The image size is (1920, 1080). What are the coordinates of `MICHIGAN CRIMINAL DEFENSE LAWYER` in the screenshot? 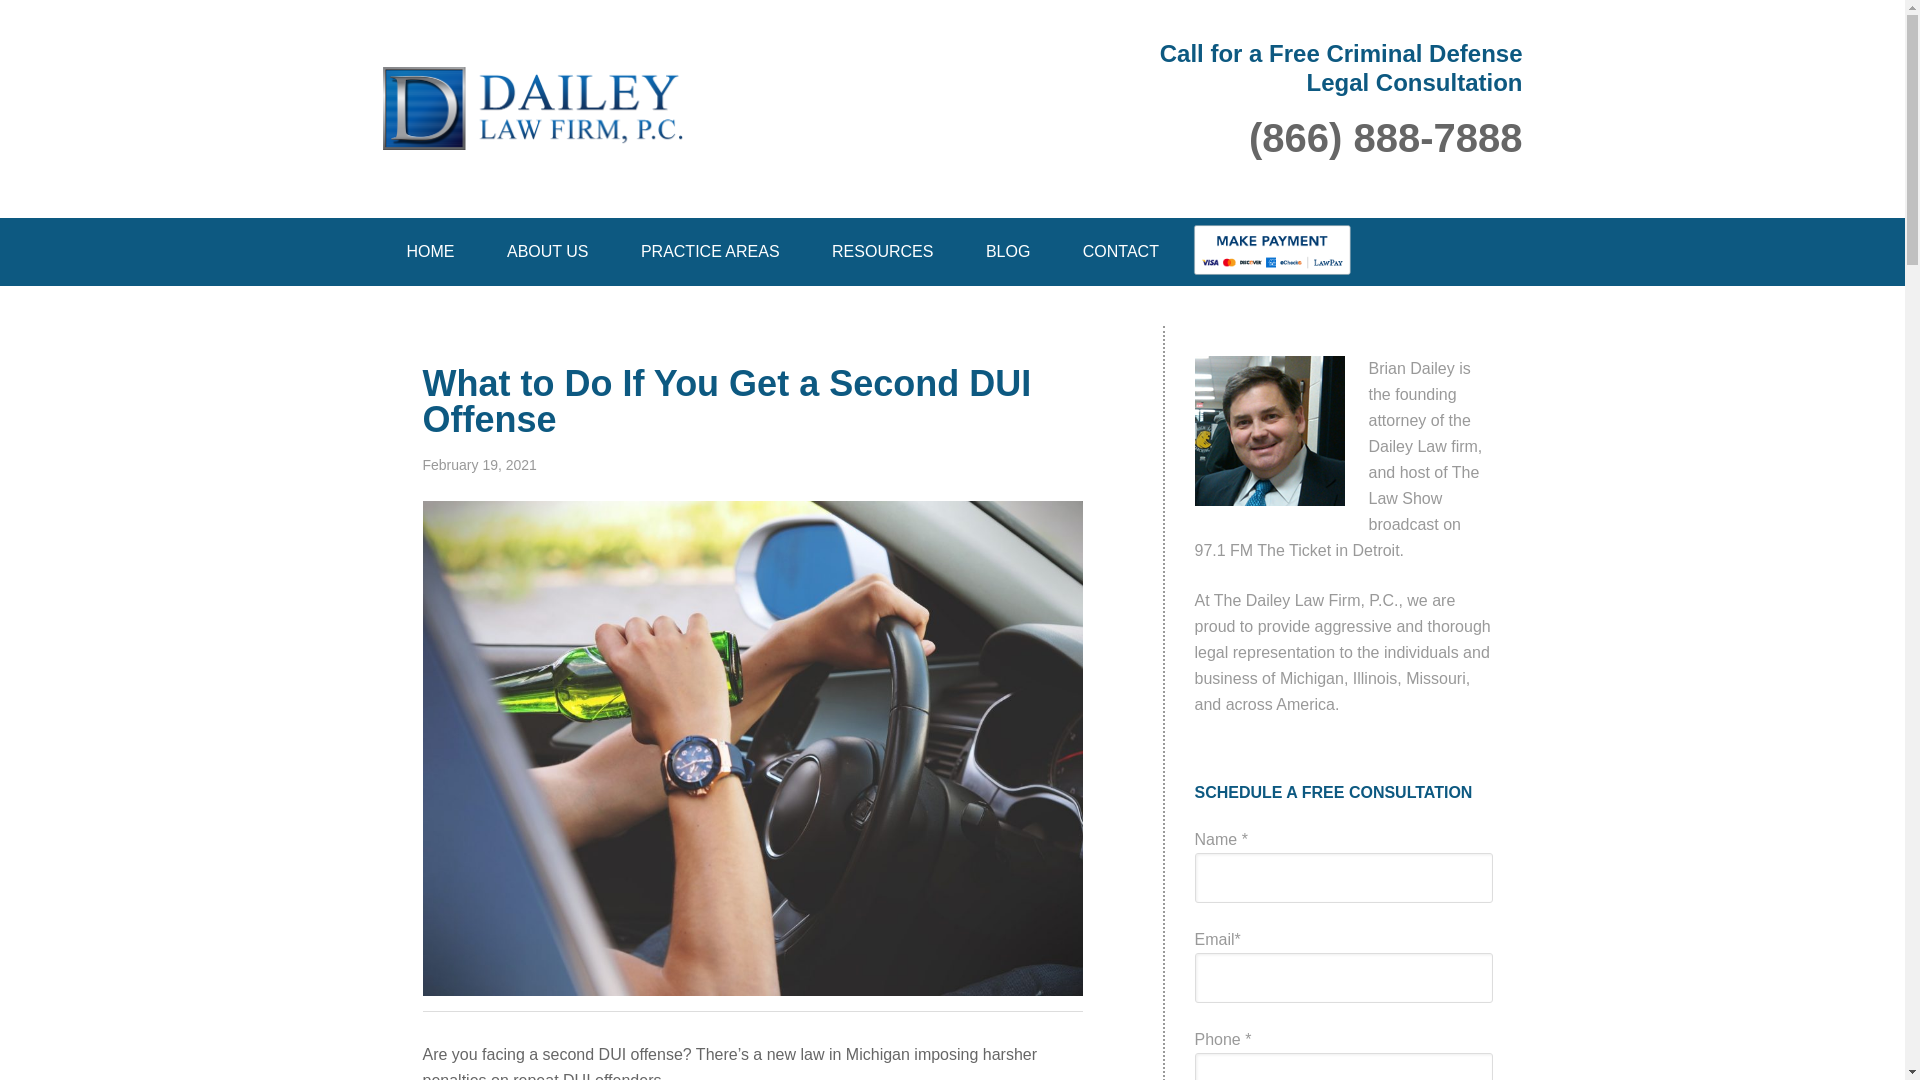 It's located at (732, 82).